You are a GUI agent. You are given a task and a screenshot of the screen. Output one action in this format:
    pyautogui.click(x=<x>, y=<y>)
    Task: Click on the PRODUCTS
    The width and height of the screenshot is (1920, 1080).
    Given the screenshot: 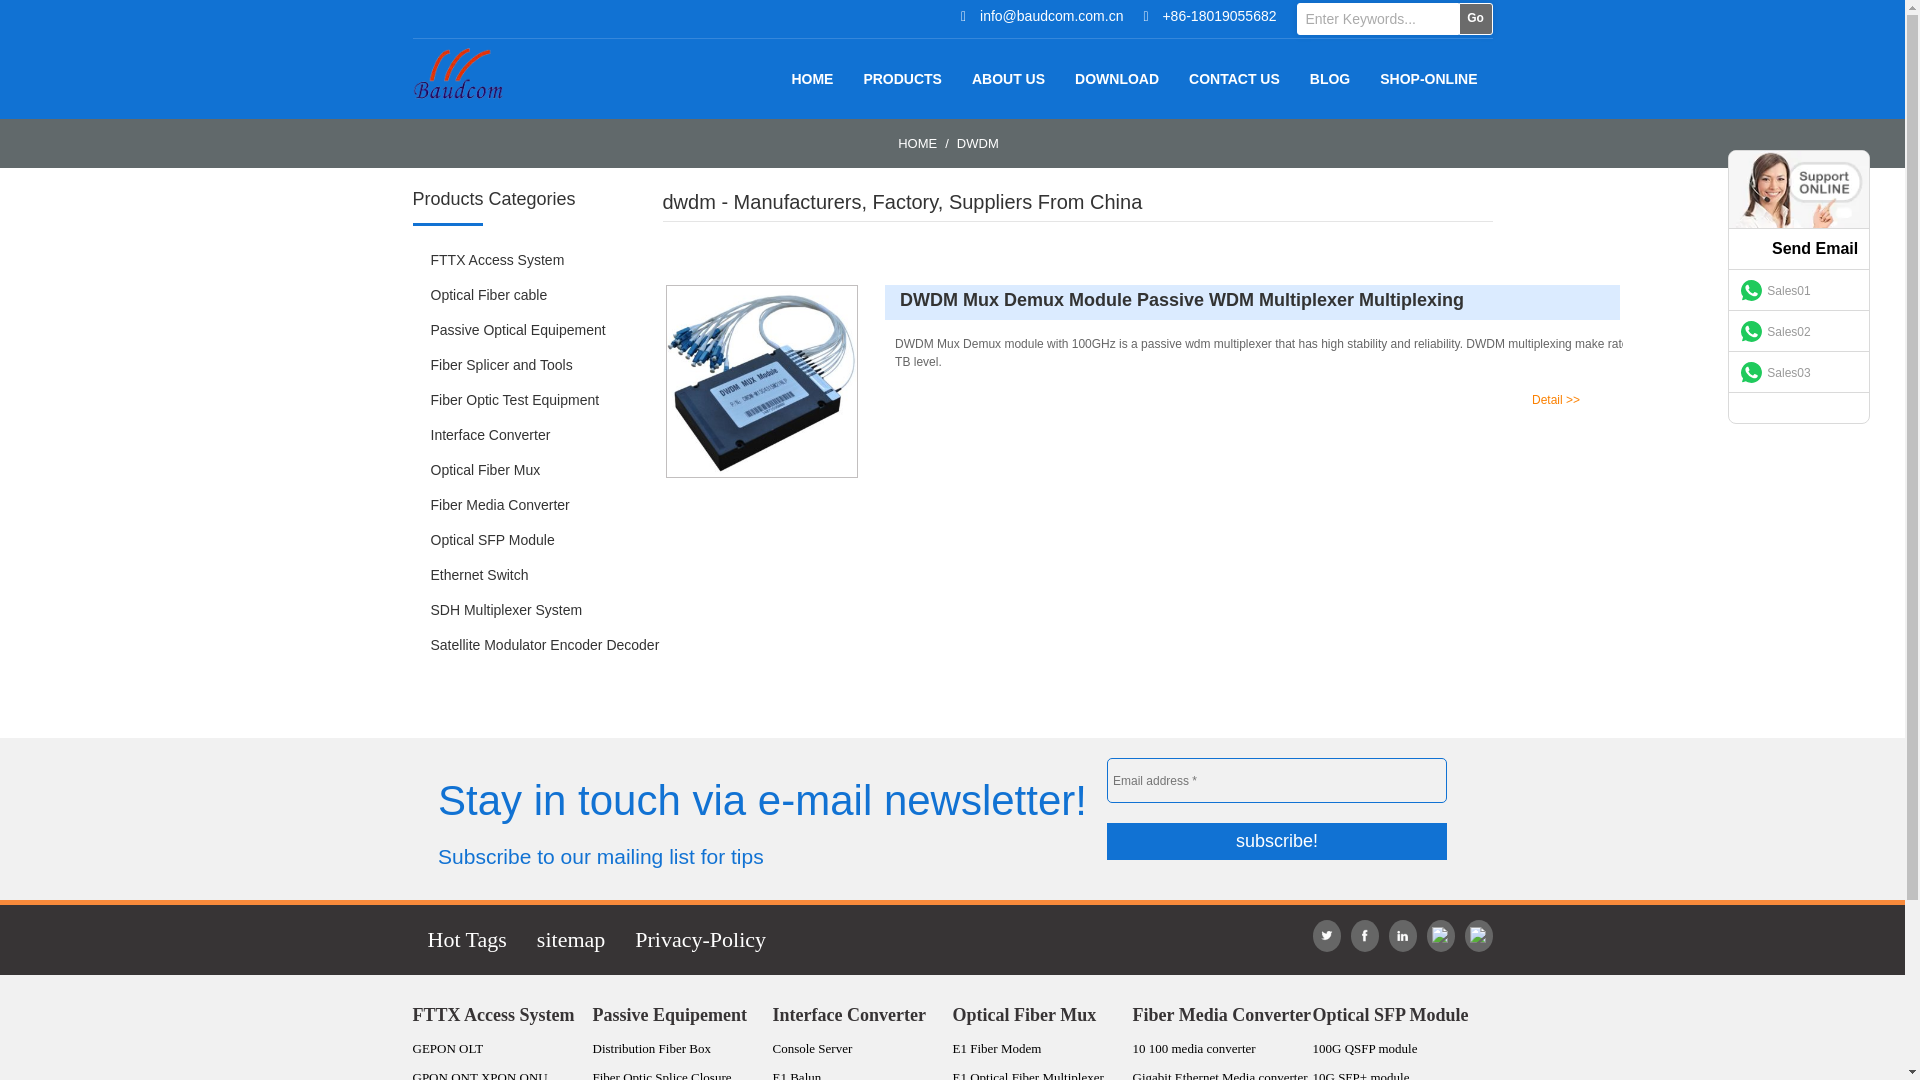 What is the action you would take?
    pyautogui.click(x=902, y=78)
    